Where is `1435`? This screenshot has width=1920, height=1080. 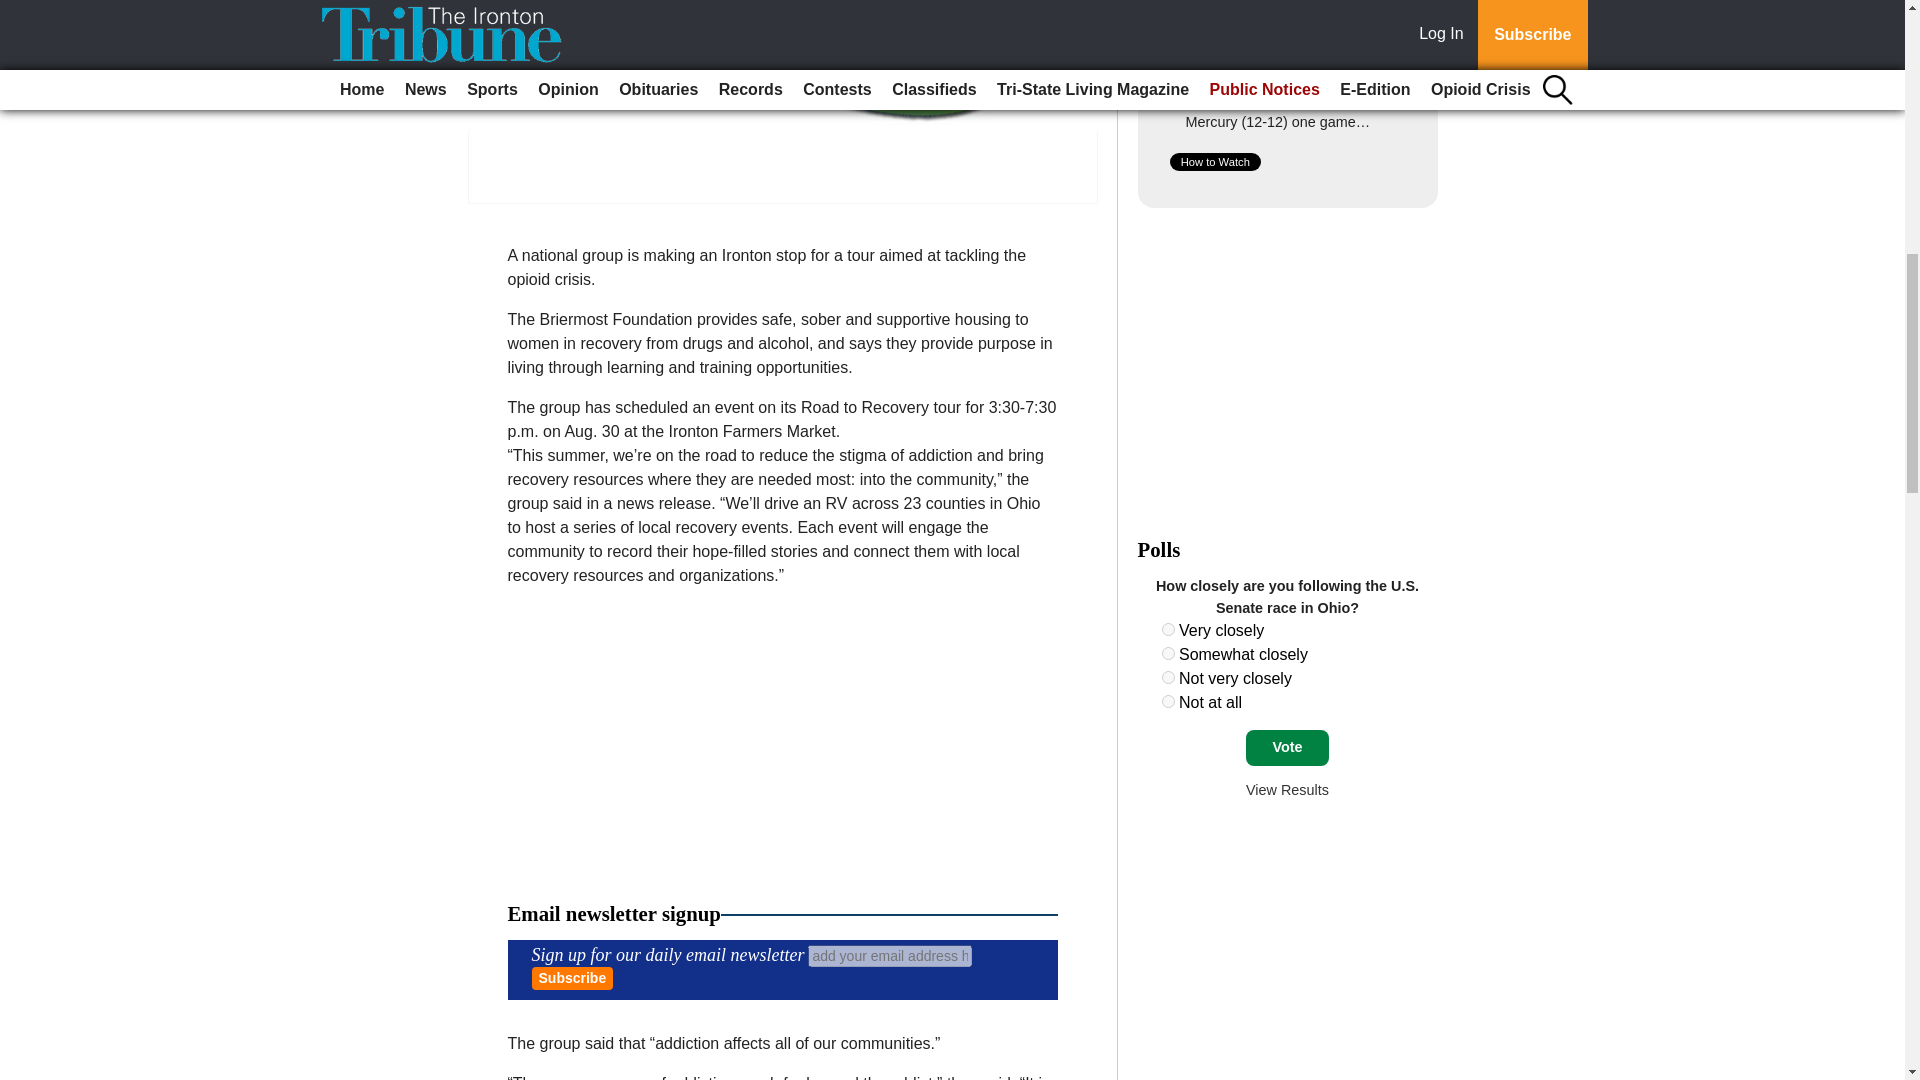
1435 is located at coordinates (1168, 702).